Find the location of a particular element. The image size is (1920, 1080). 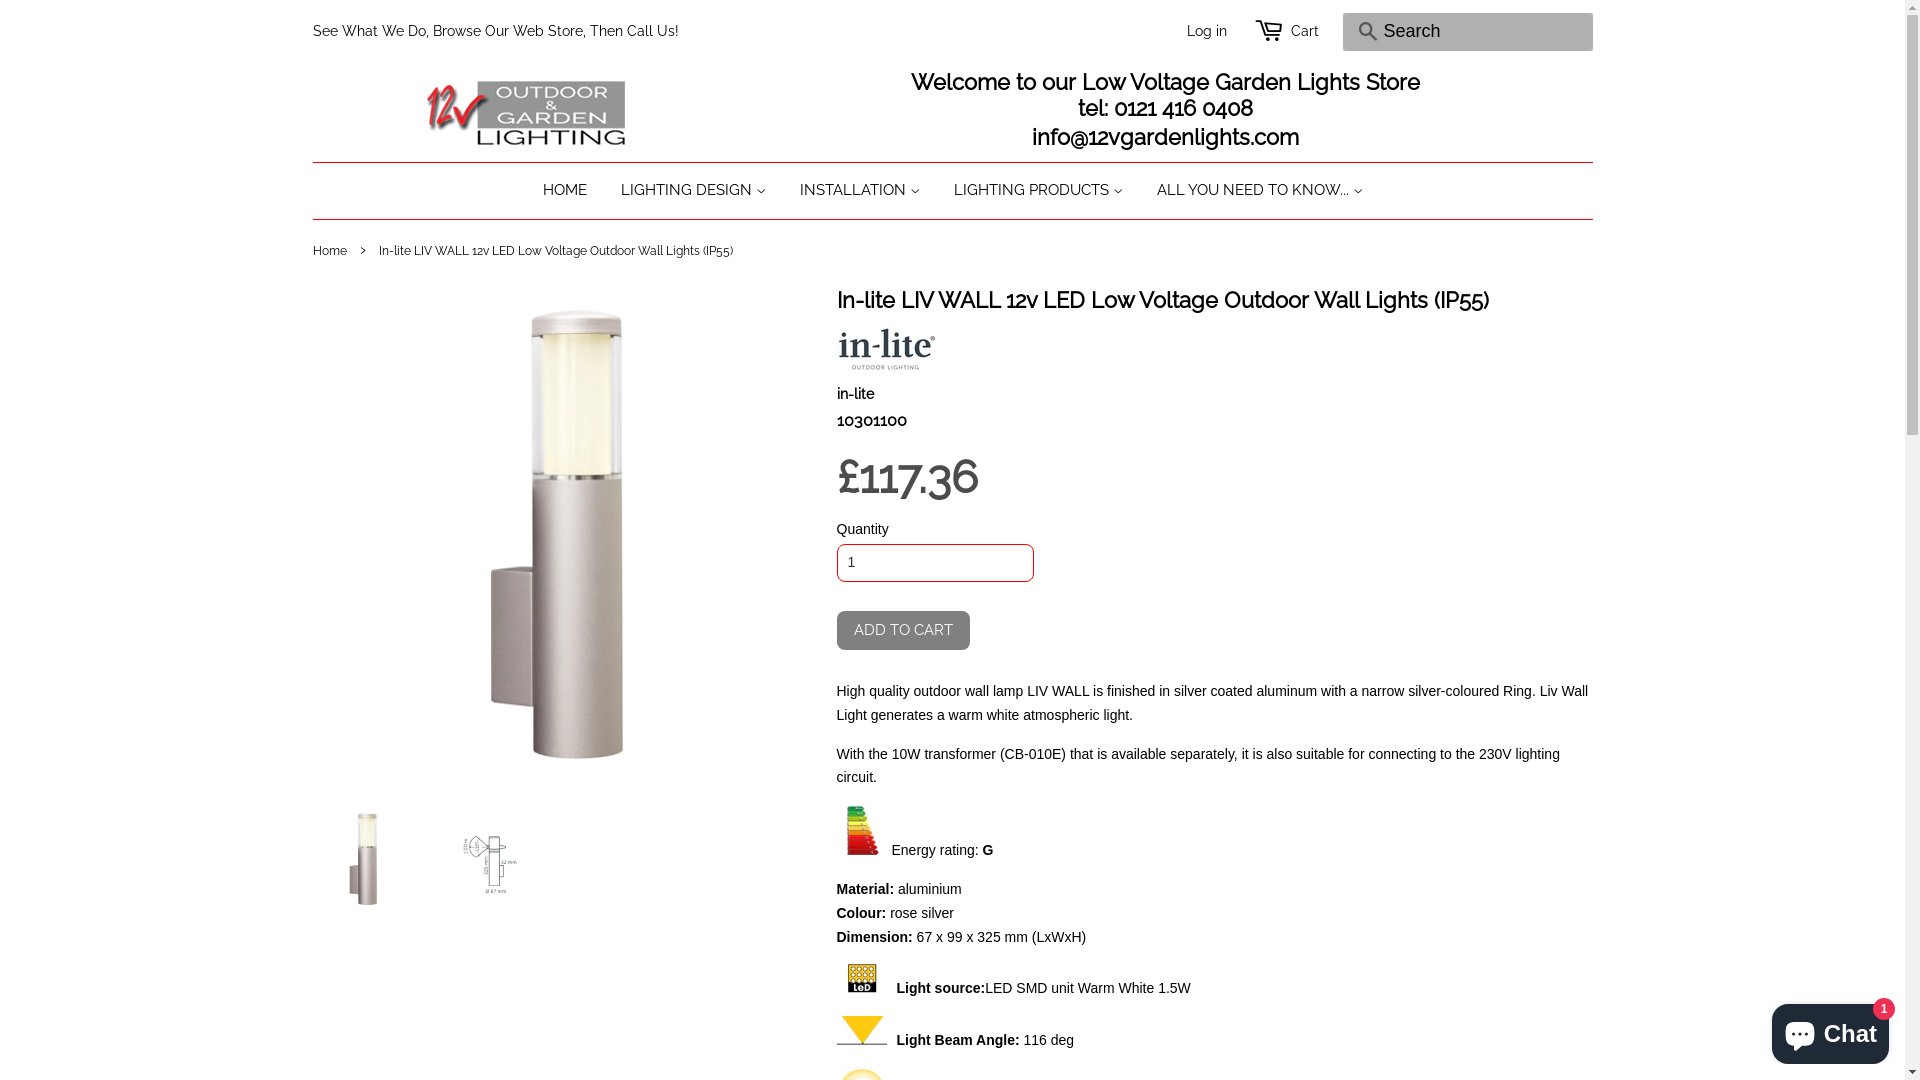

Shopify online store chat is located at coordinates (1830, 1030).